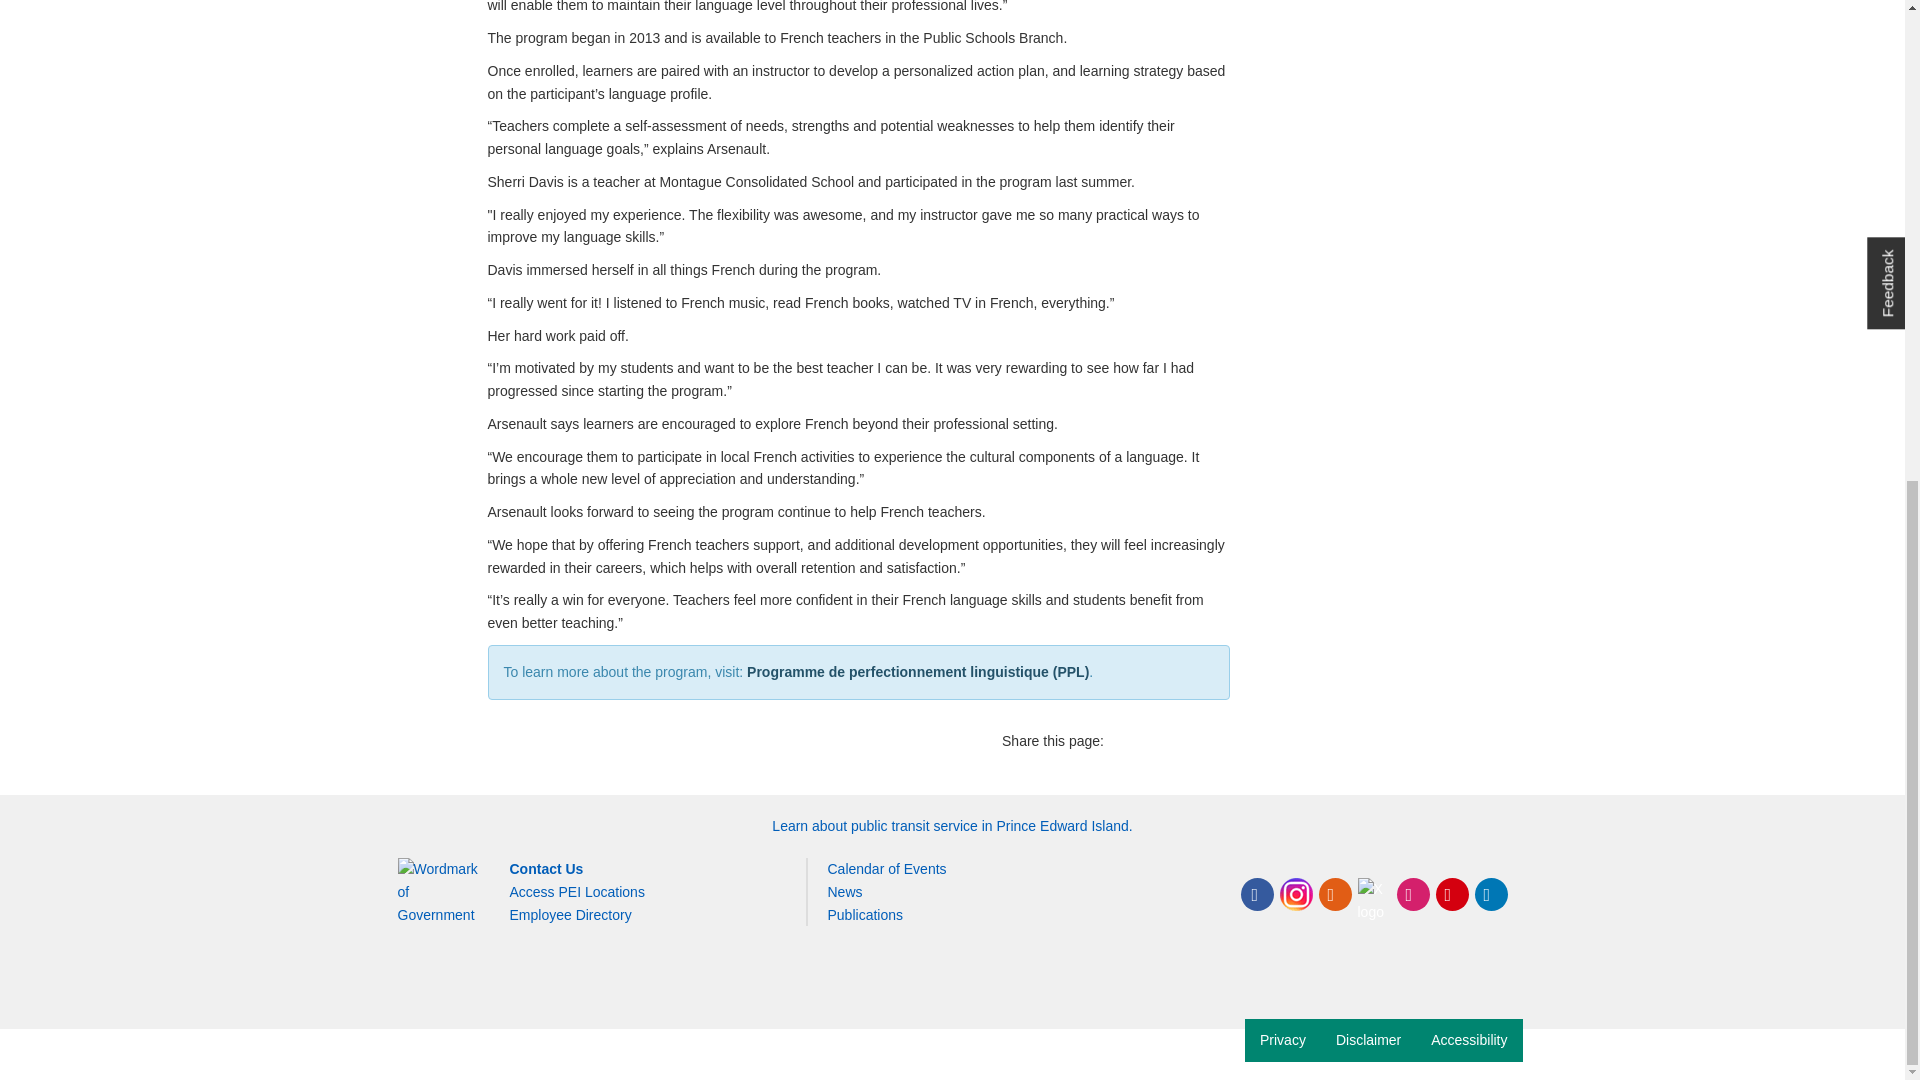 This screenshot has width=1920, height=1080. What do you see at coordinates (1130, 740) in the screenshot?
I see `Share this page on X` at bounding box center [1130, 740].